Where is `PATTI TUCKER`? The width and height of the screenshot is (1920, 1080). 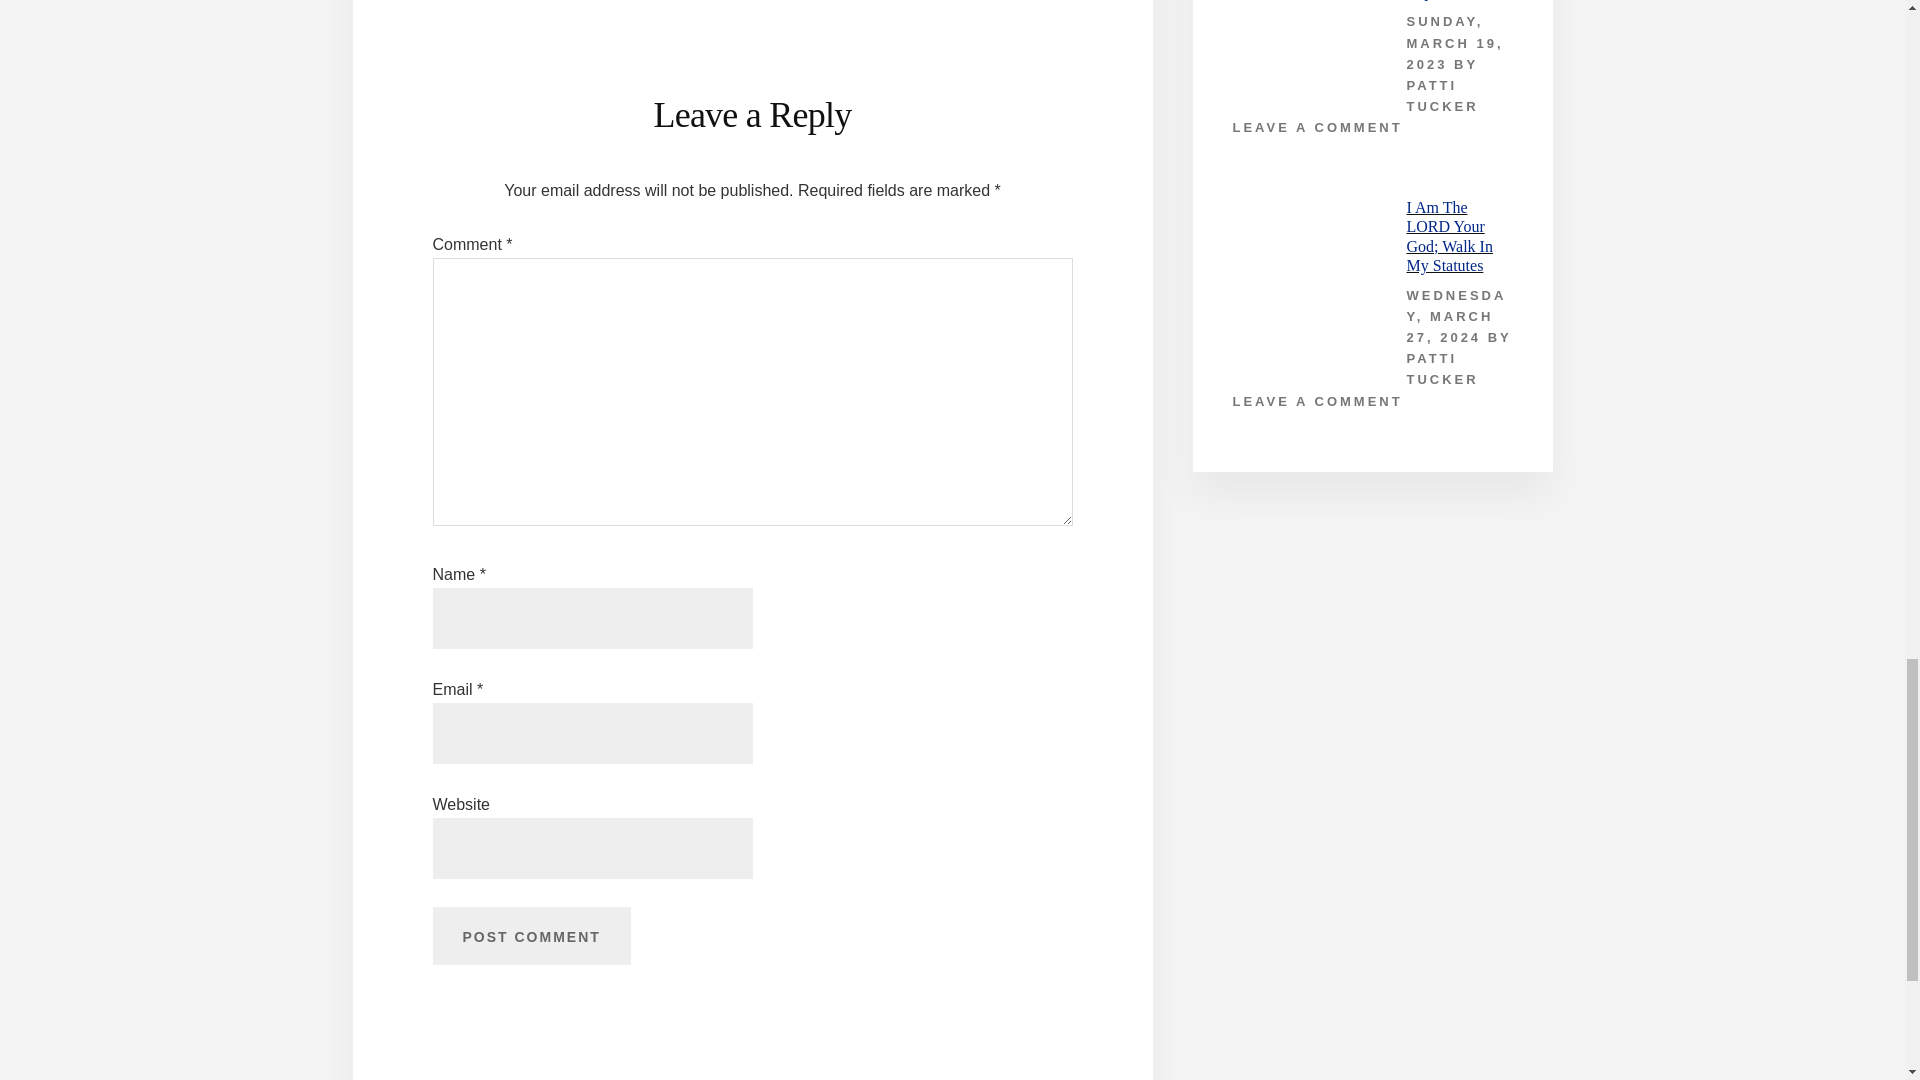
PATTI TUCKER is located at coordinates (1442, 368).